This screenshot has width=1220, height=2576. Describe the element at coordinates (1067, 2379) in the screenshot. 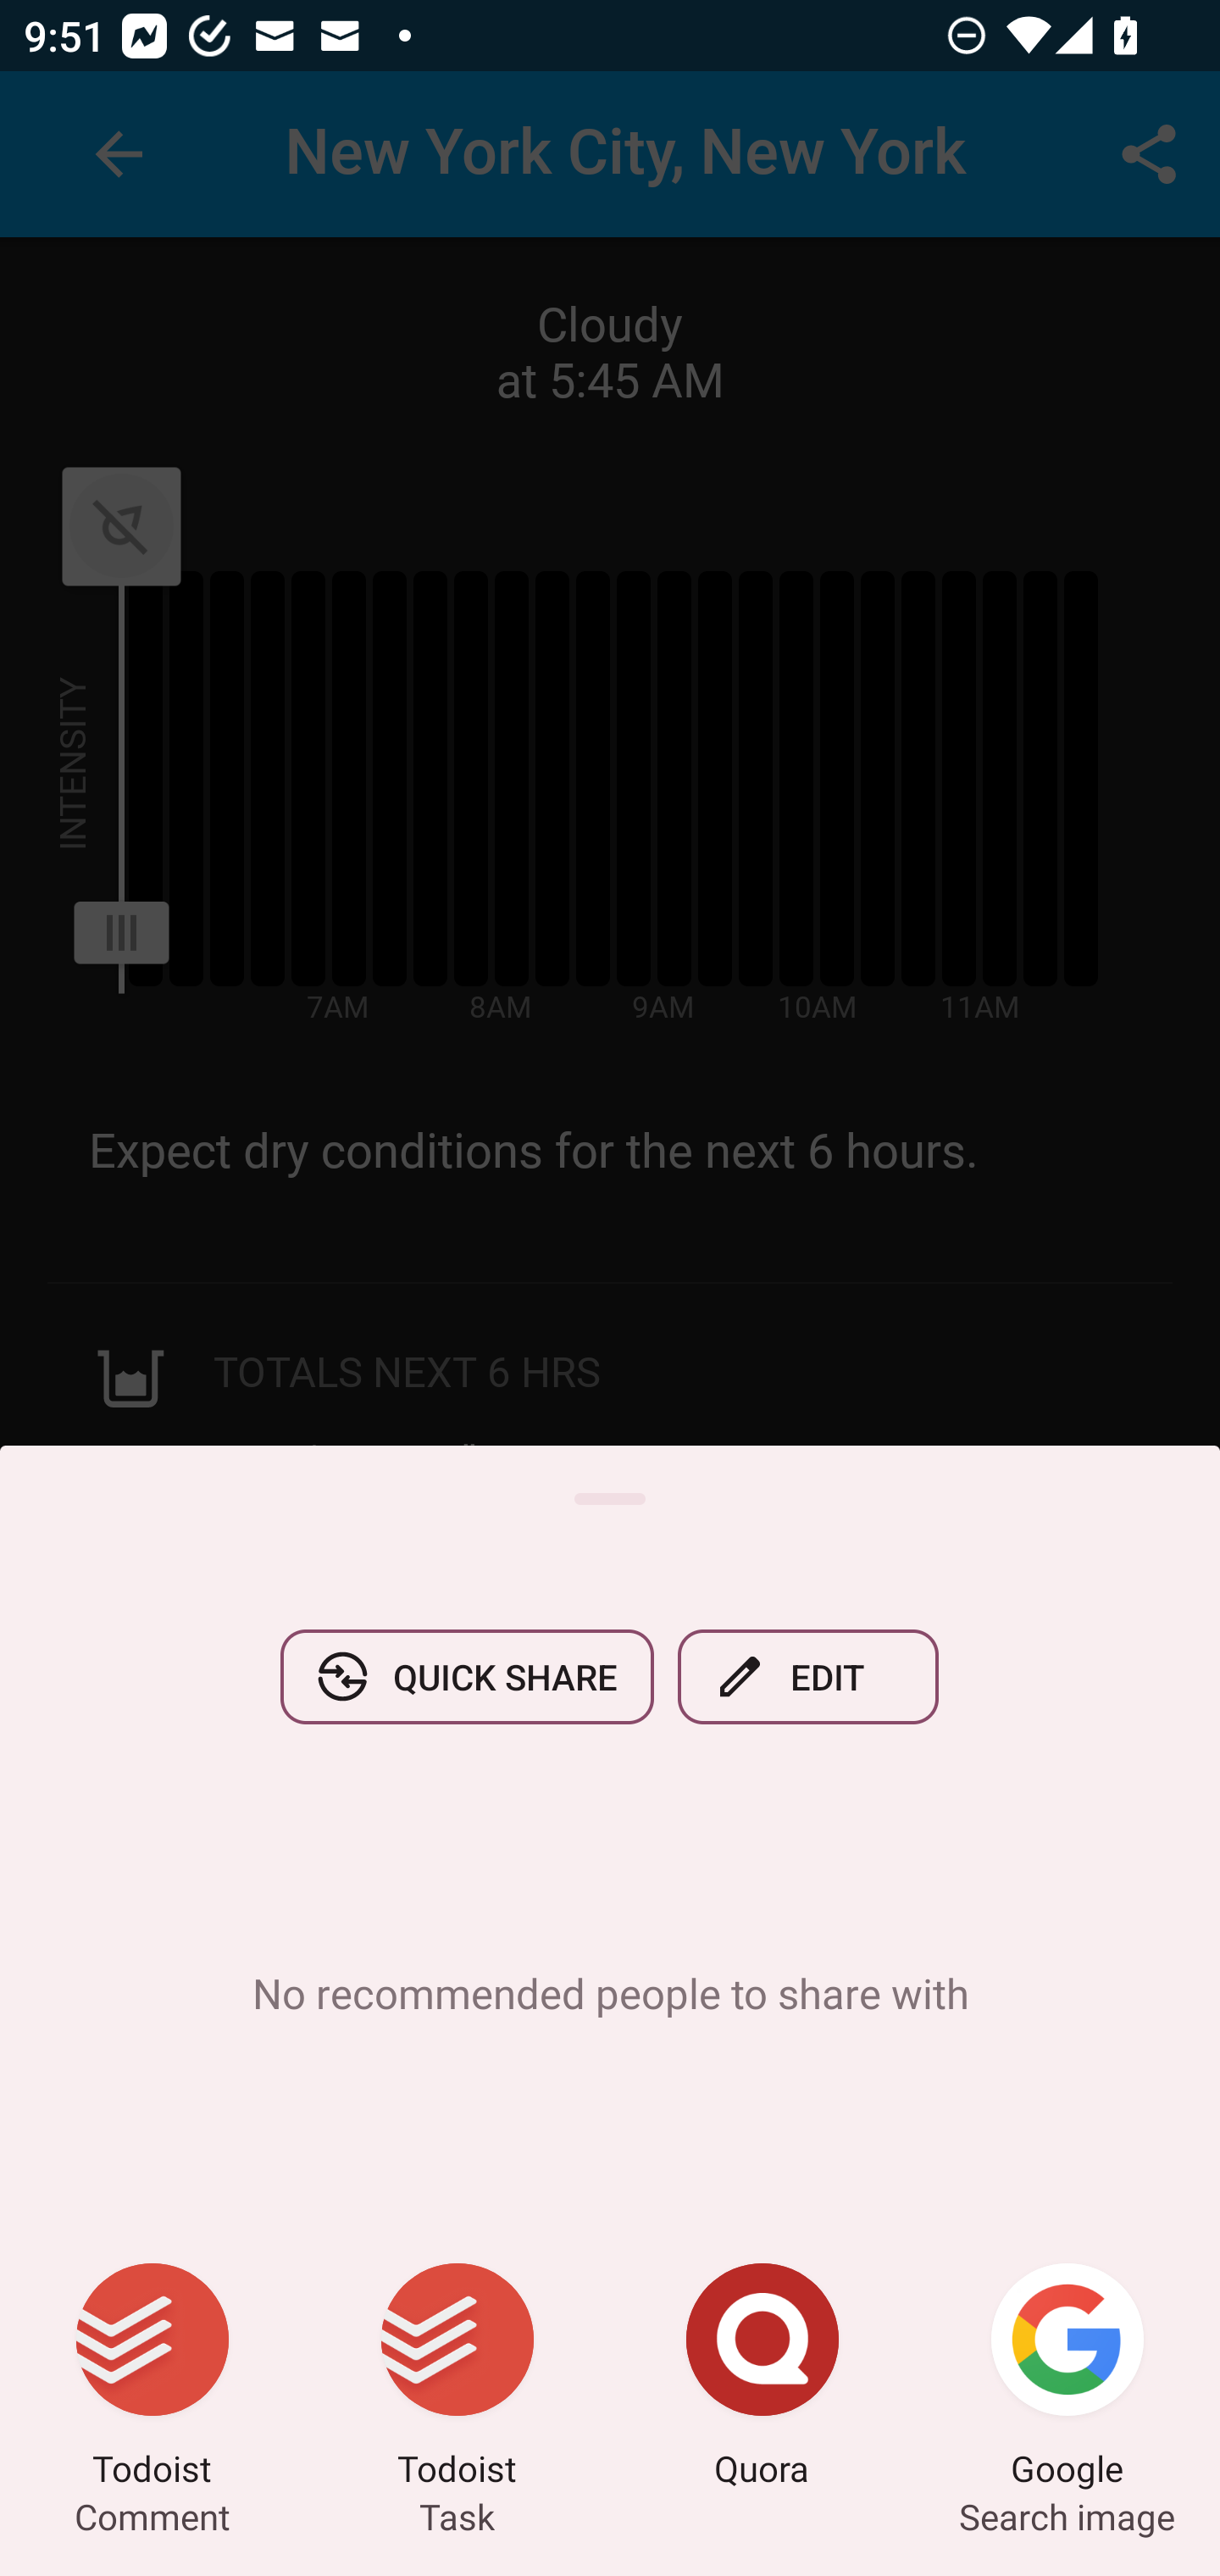

I see `Google Search image` at that location.